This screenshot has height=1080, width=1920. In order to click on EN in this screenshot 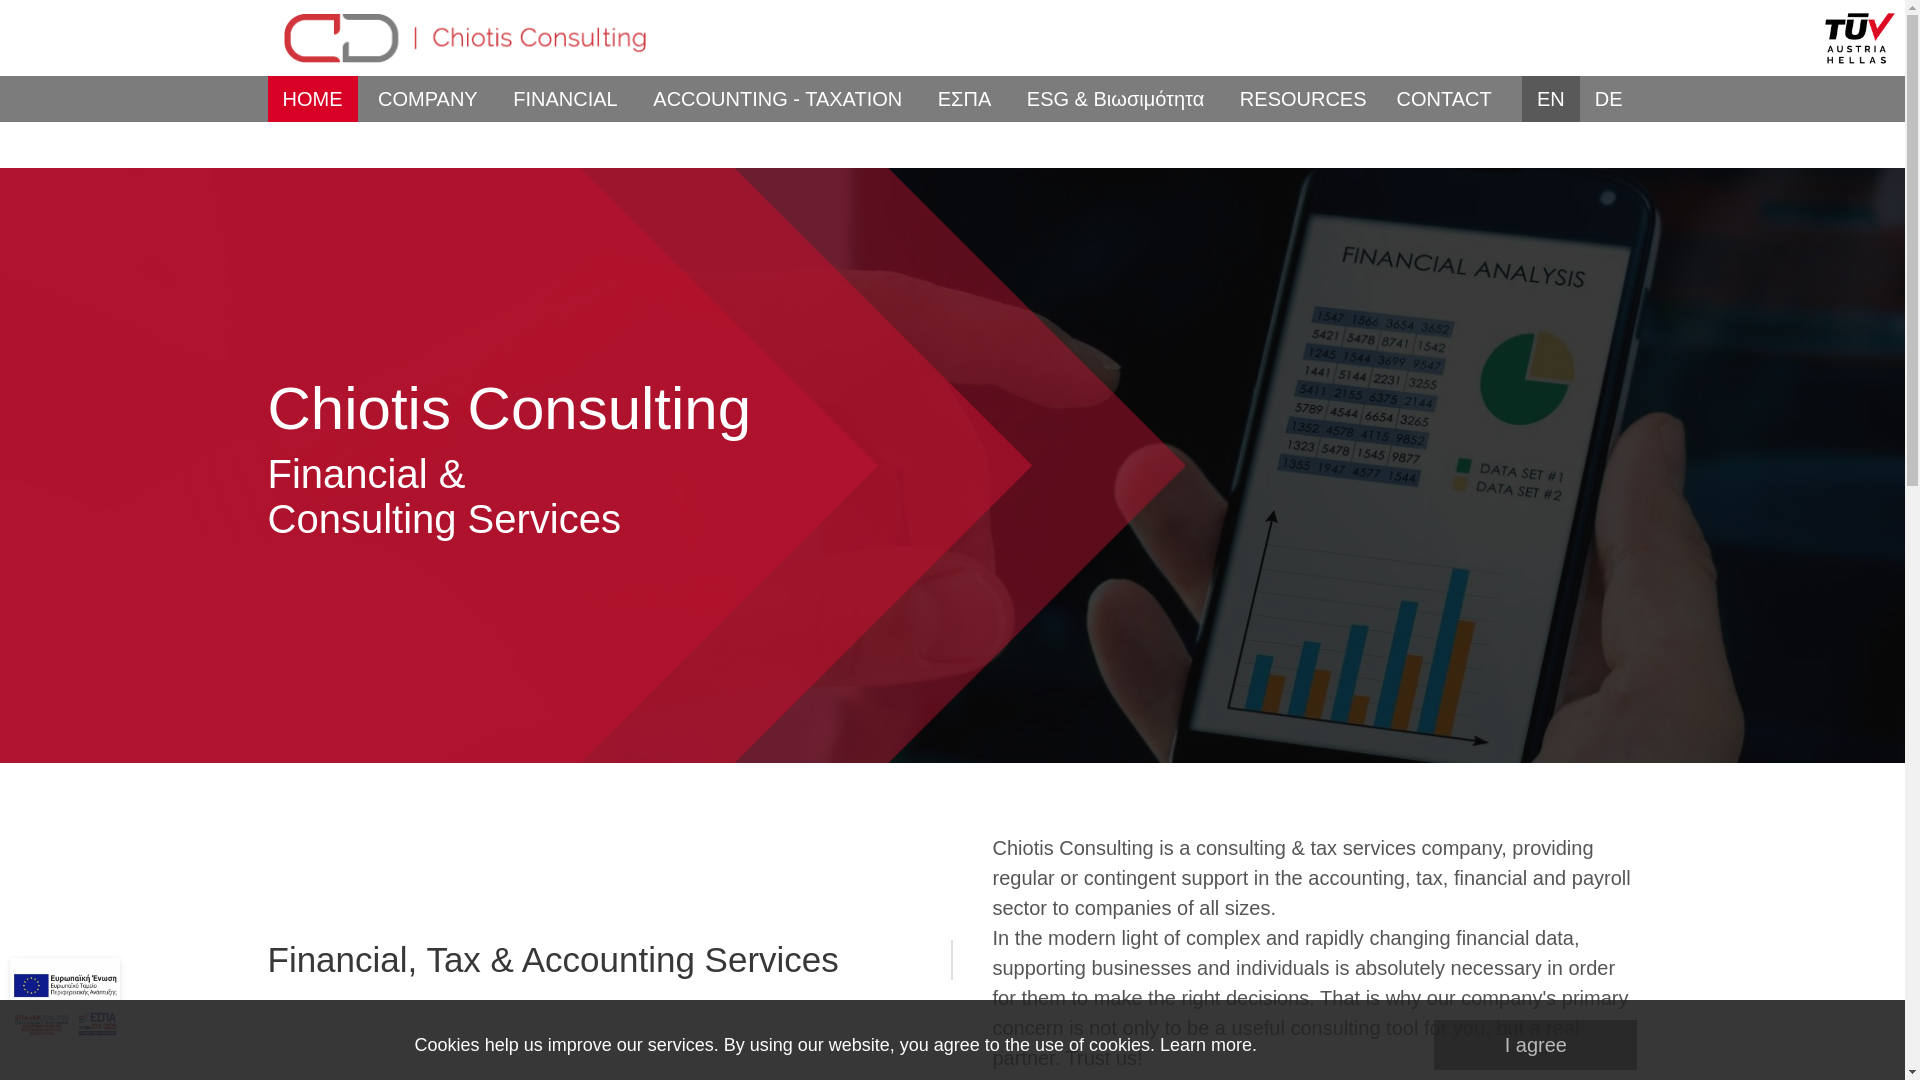, I will do `click(1551, 98)`.